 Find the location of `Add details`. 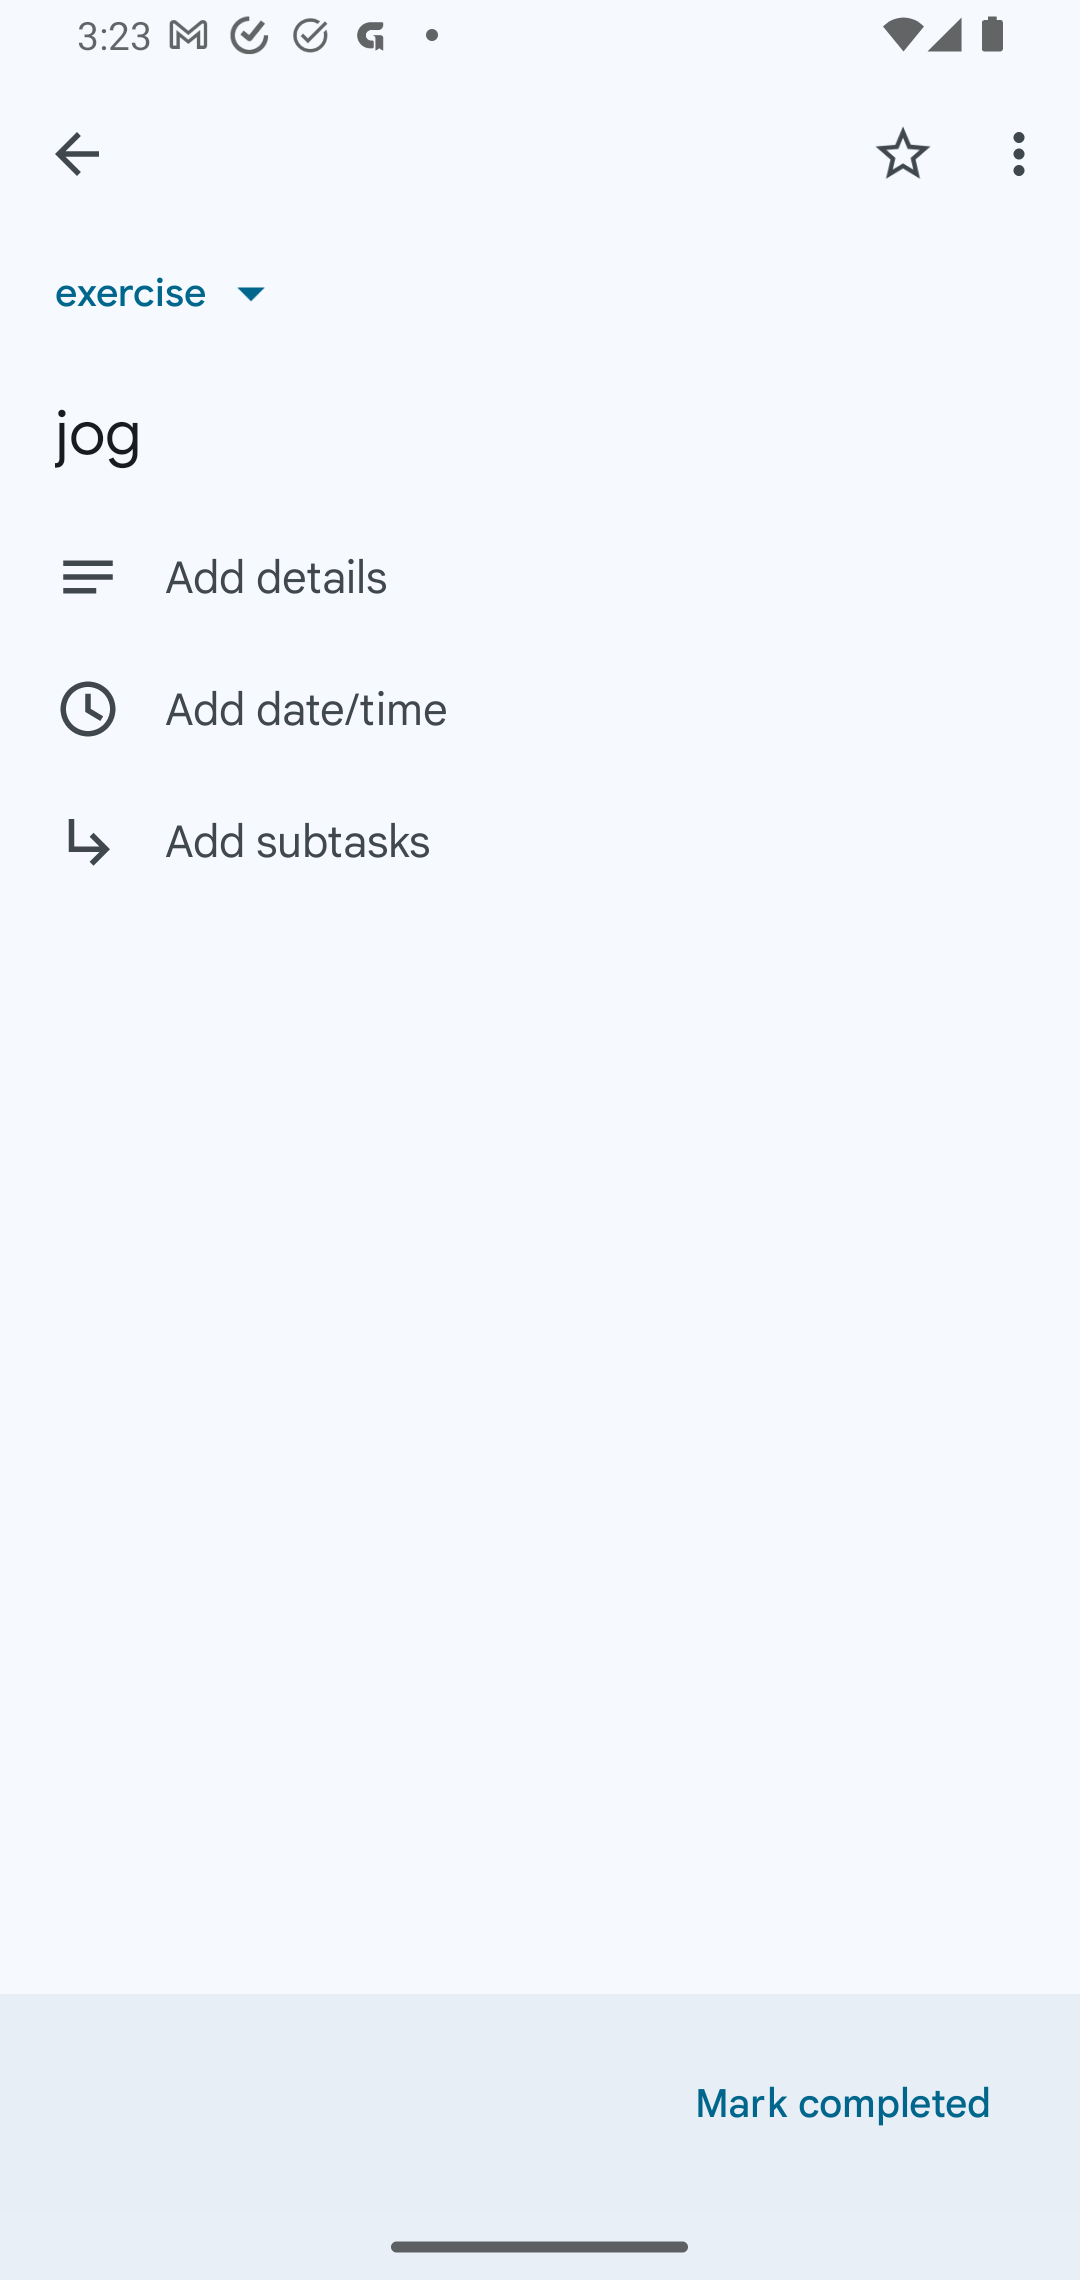

Add details is located at coordinates (594, 578).